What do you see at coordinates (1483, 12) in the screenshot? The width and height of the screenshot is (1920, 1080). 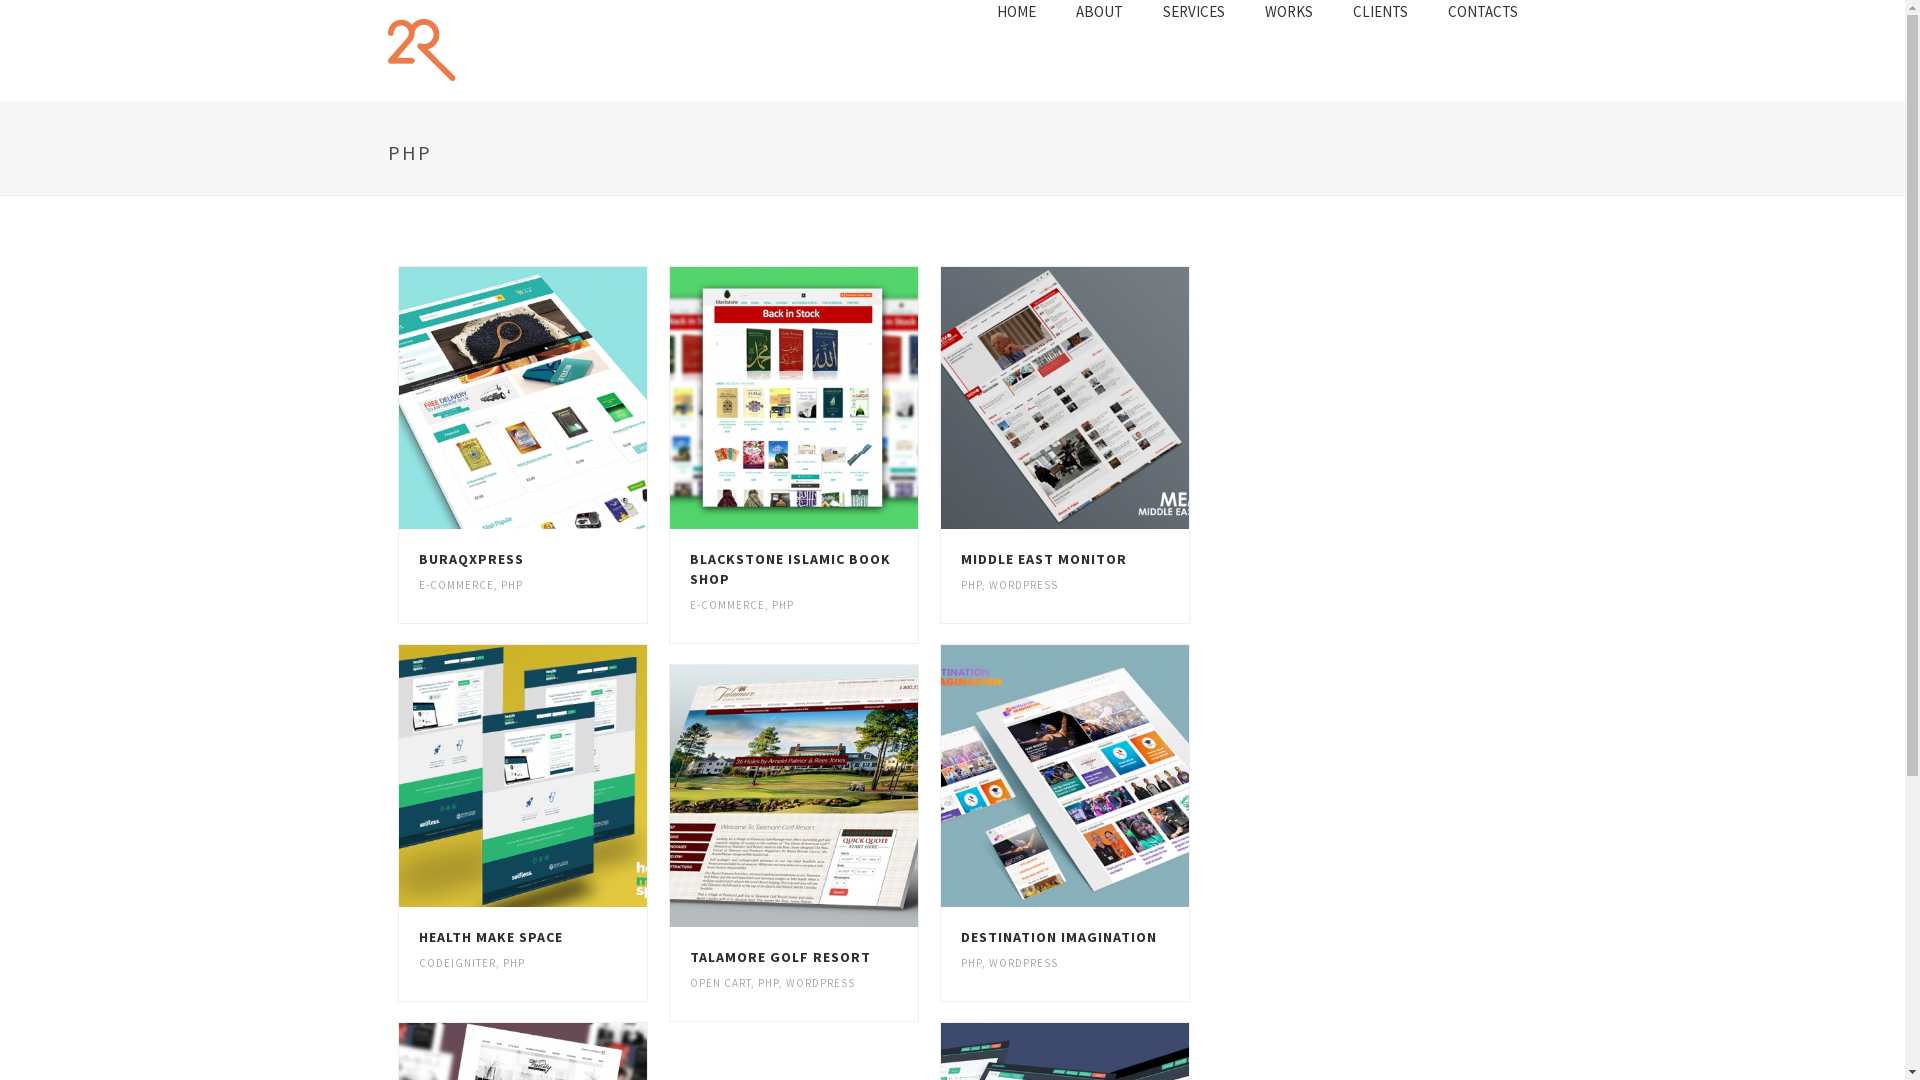 I see `CONTACTS` at bounding box center [1483, 12].